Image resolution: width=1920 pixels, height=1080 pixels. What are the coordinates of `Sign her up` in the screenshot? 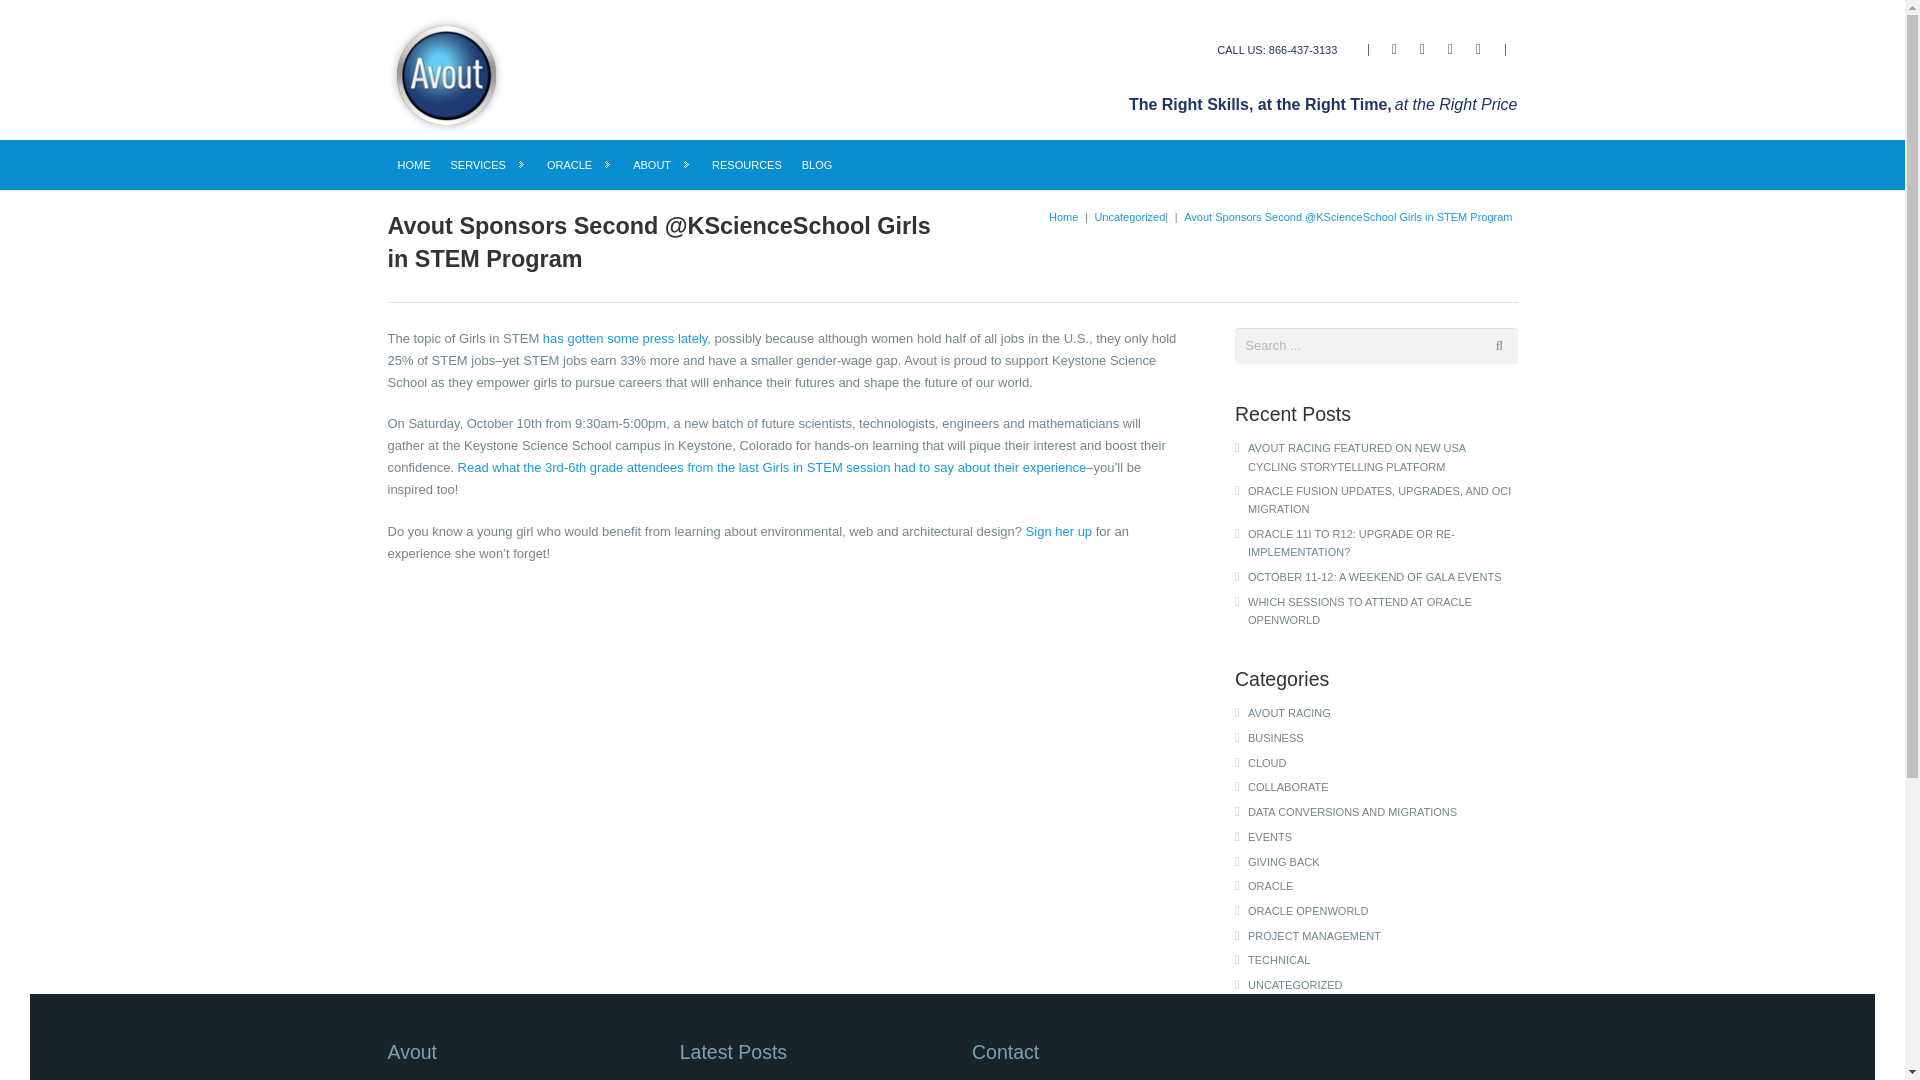 It's located at (1058, 530).